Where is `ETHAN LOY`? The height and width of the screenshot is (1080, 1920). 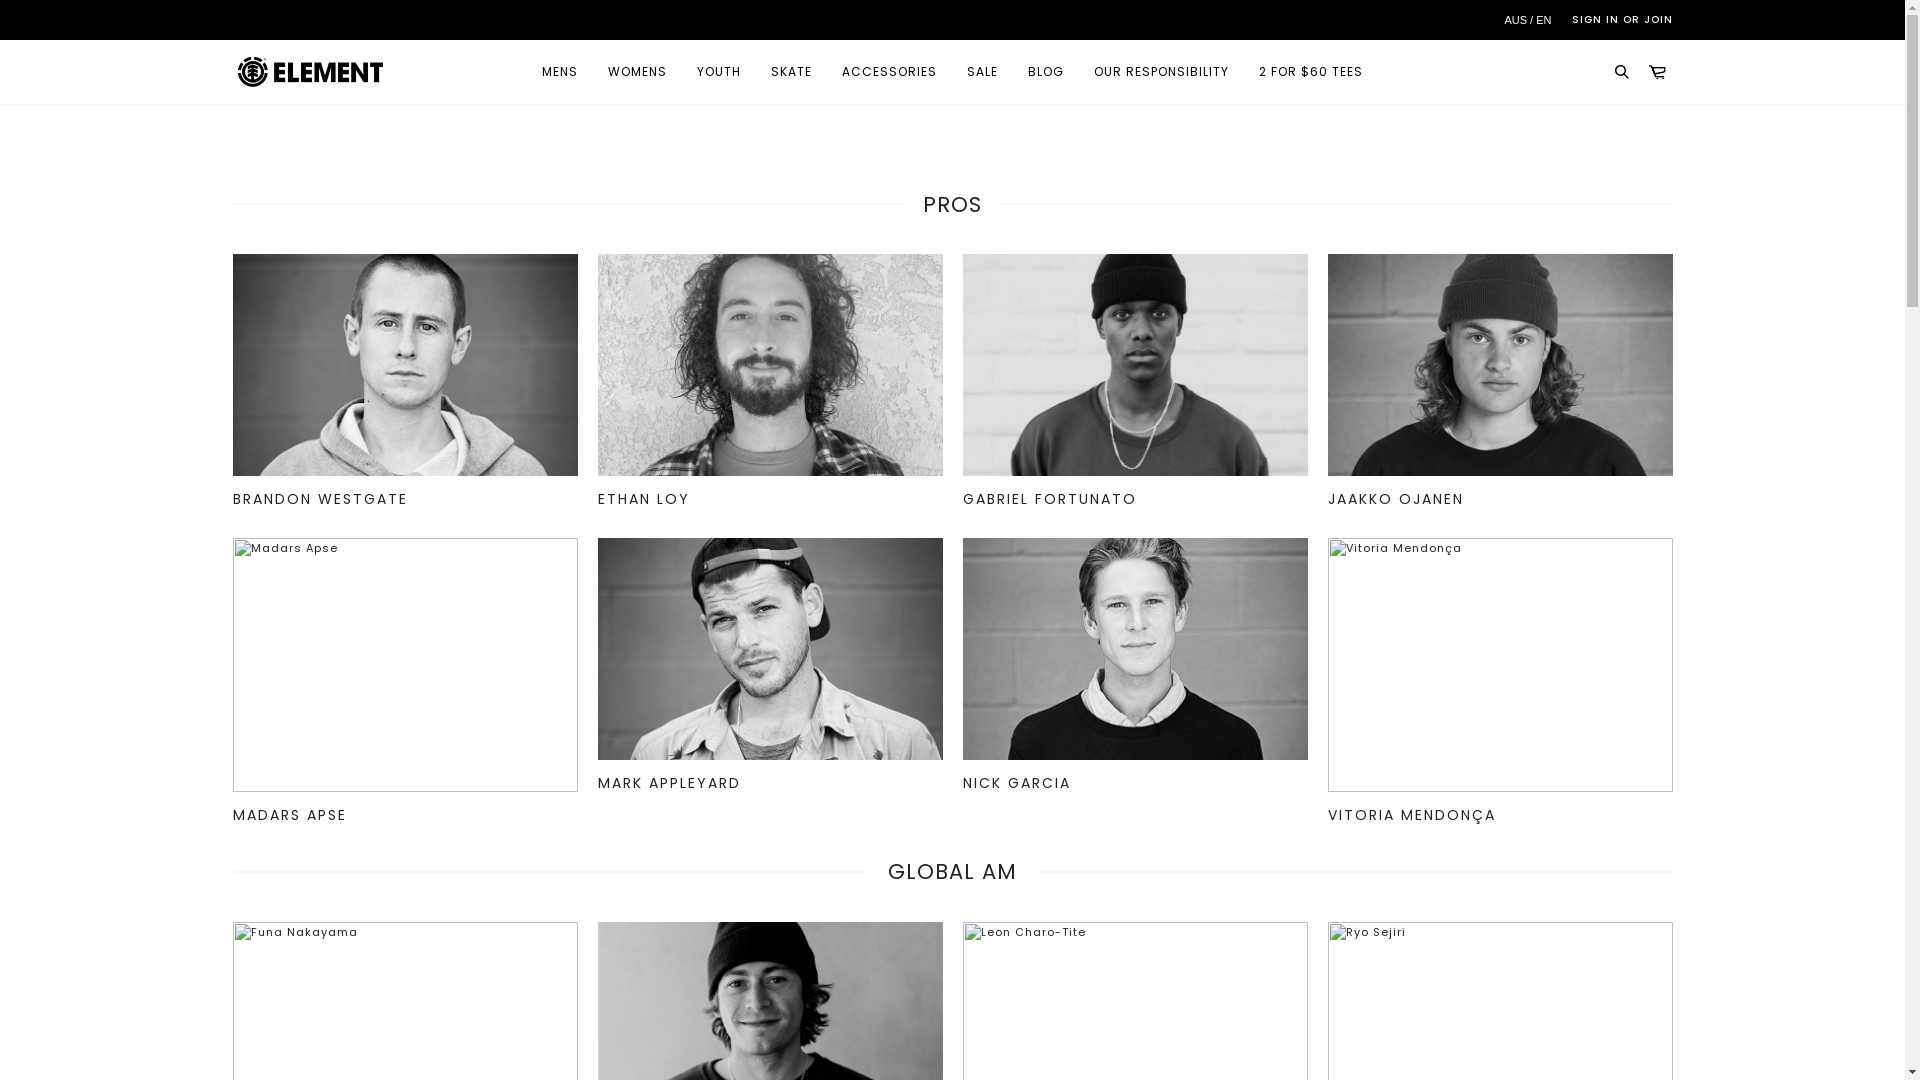
ETHAN LOY is located at coordinates (644, 492).